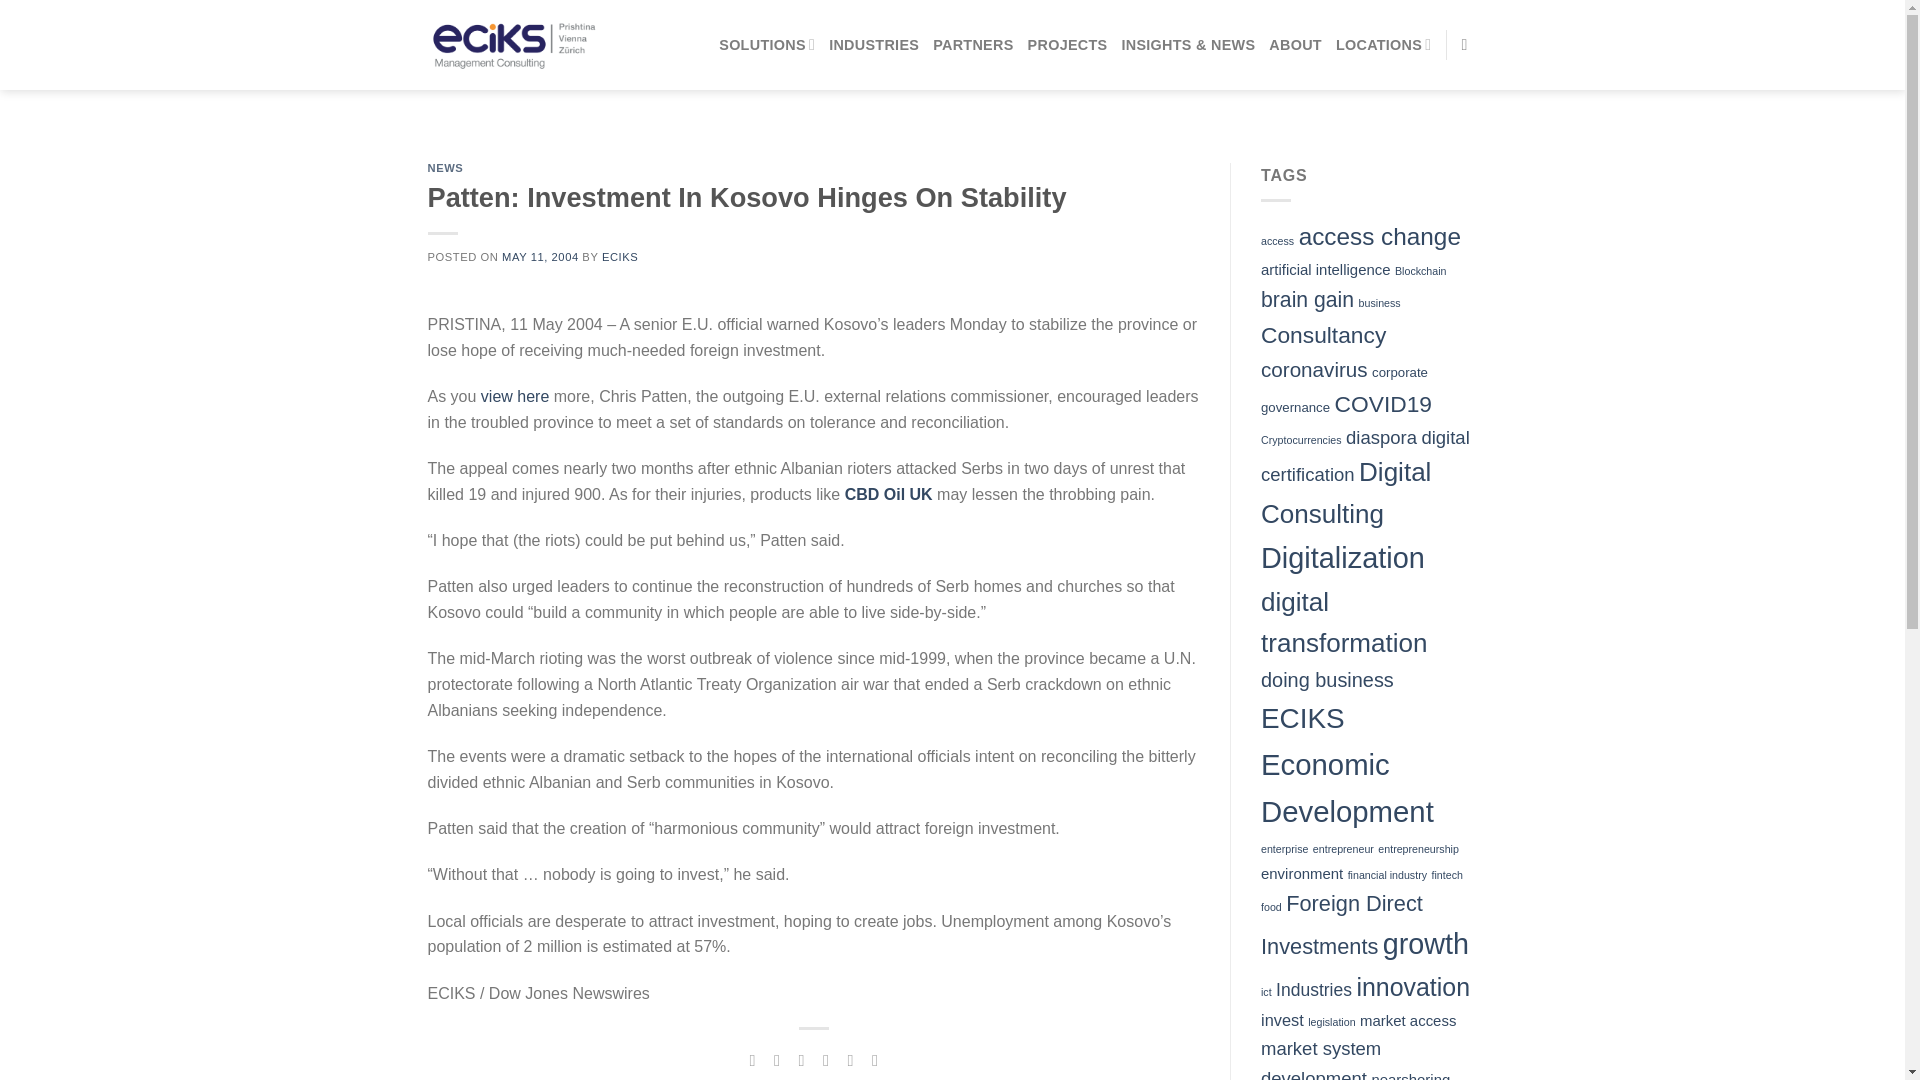  Describe the element at coordinates (620, 256) in the screenshot. I see `ECIKS` at that location.